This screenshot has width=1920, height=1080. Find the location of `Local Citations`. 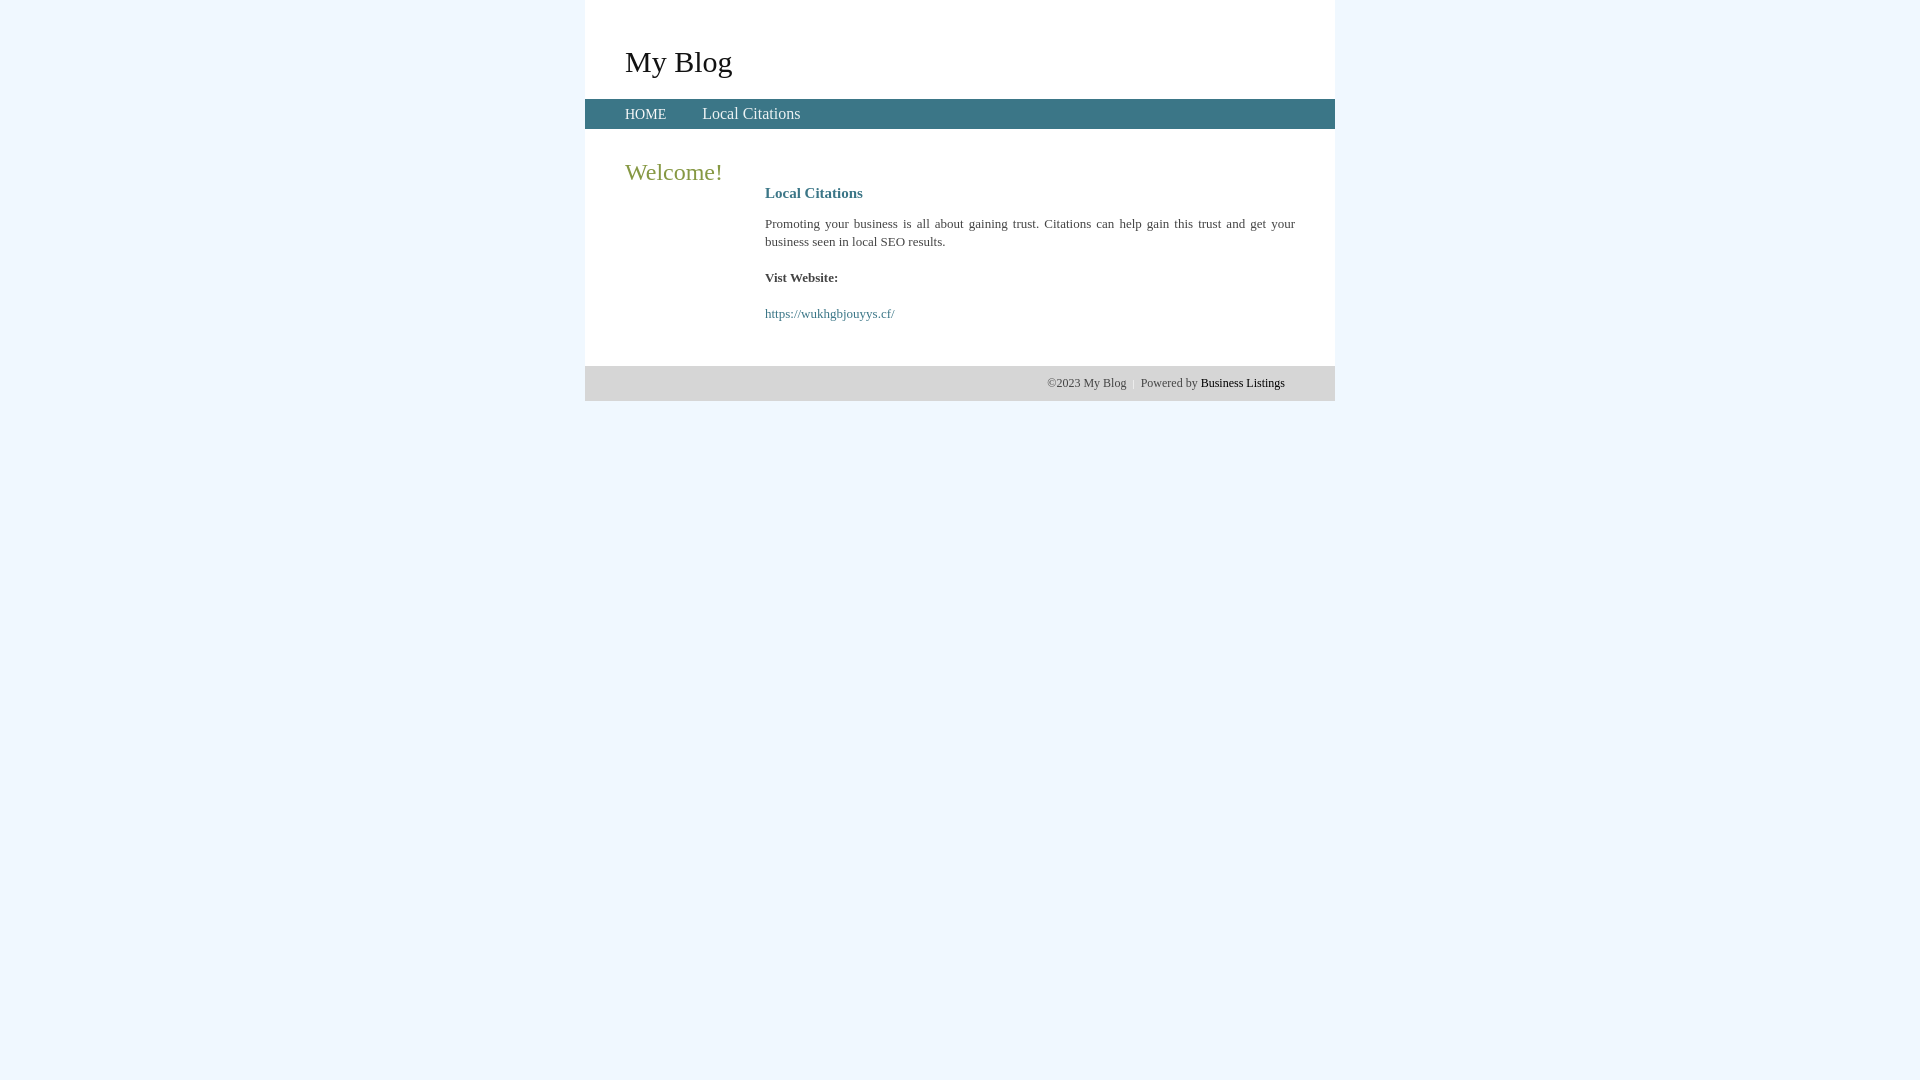

Local Citations is located at coordinates (751, 114).